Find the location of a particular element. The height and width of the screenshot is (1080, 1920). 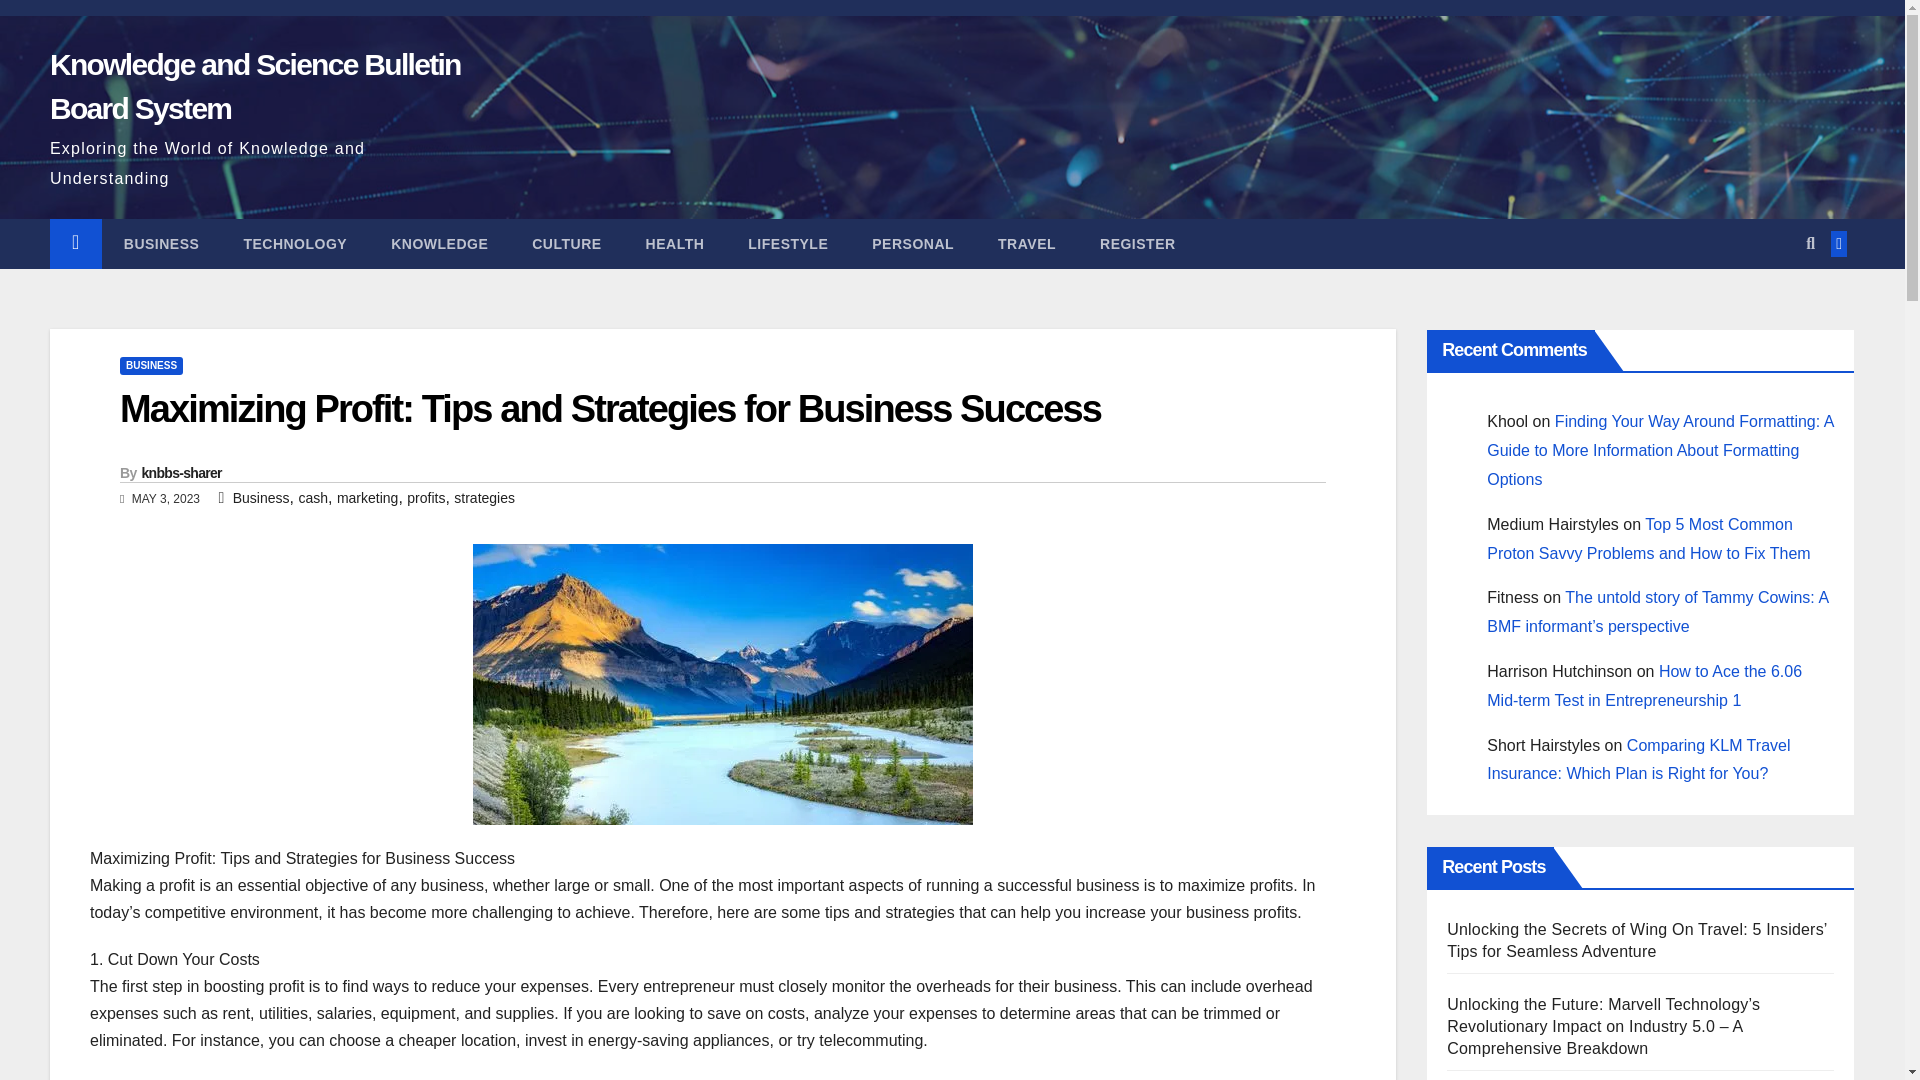

marketing is located at coordinates (367, 498).